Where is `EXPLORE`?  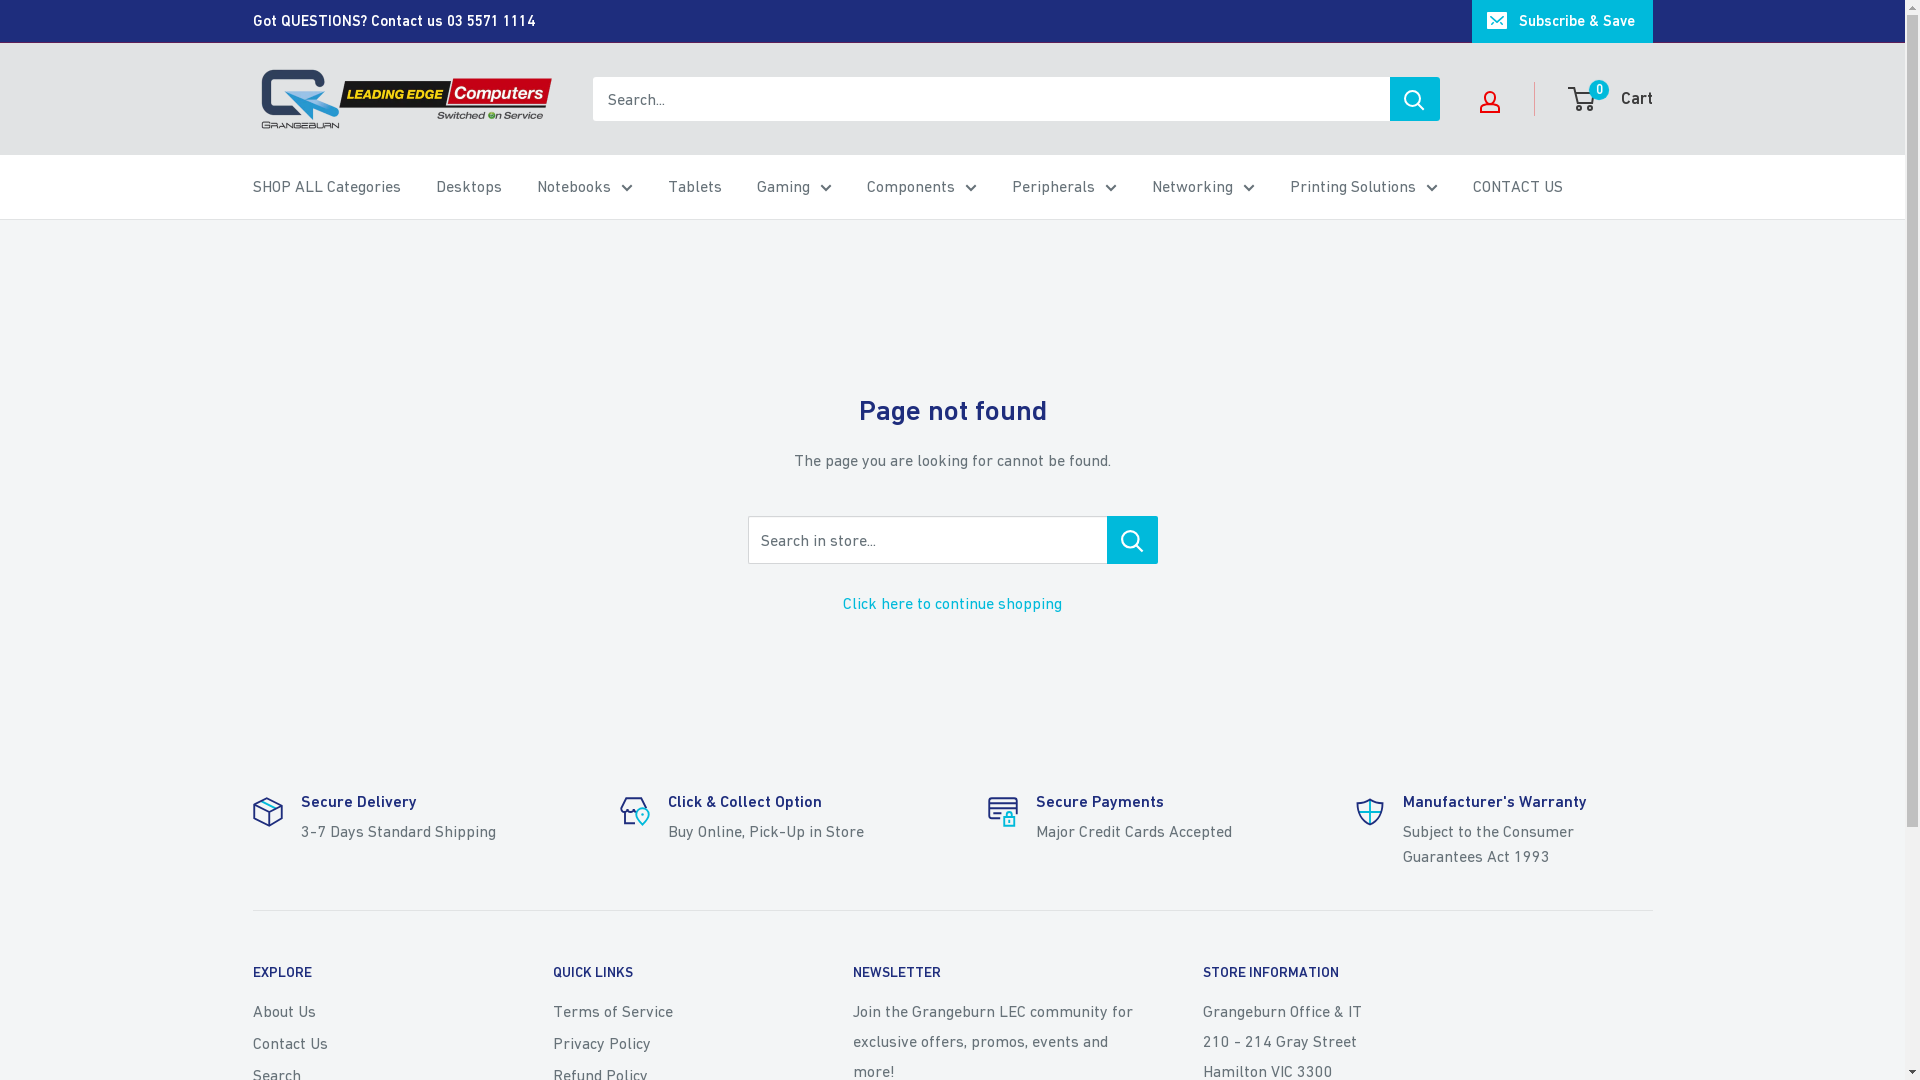
EXPLORE is located at coordinates (367, 973).